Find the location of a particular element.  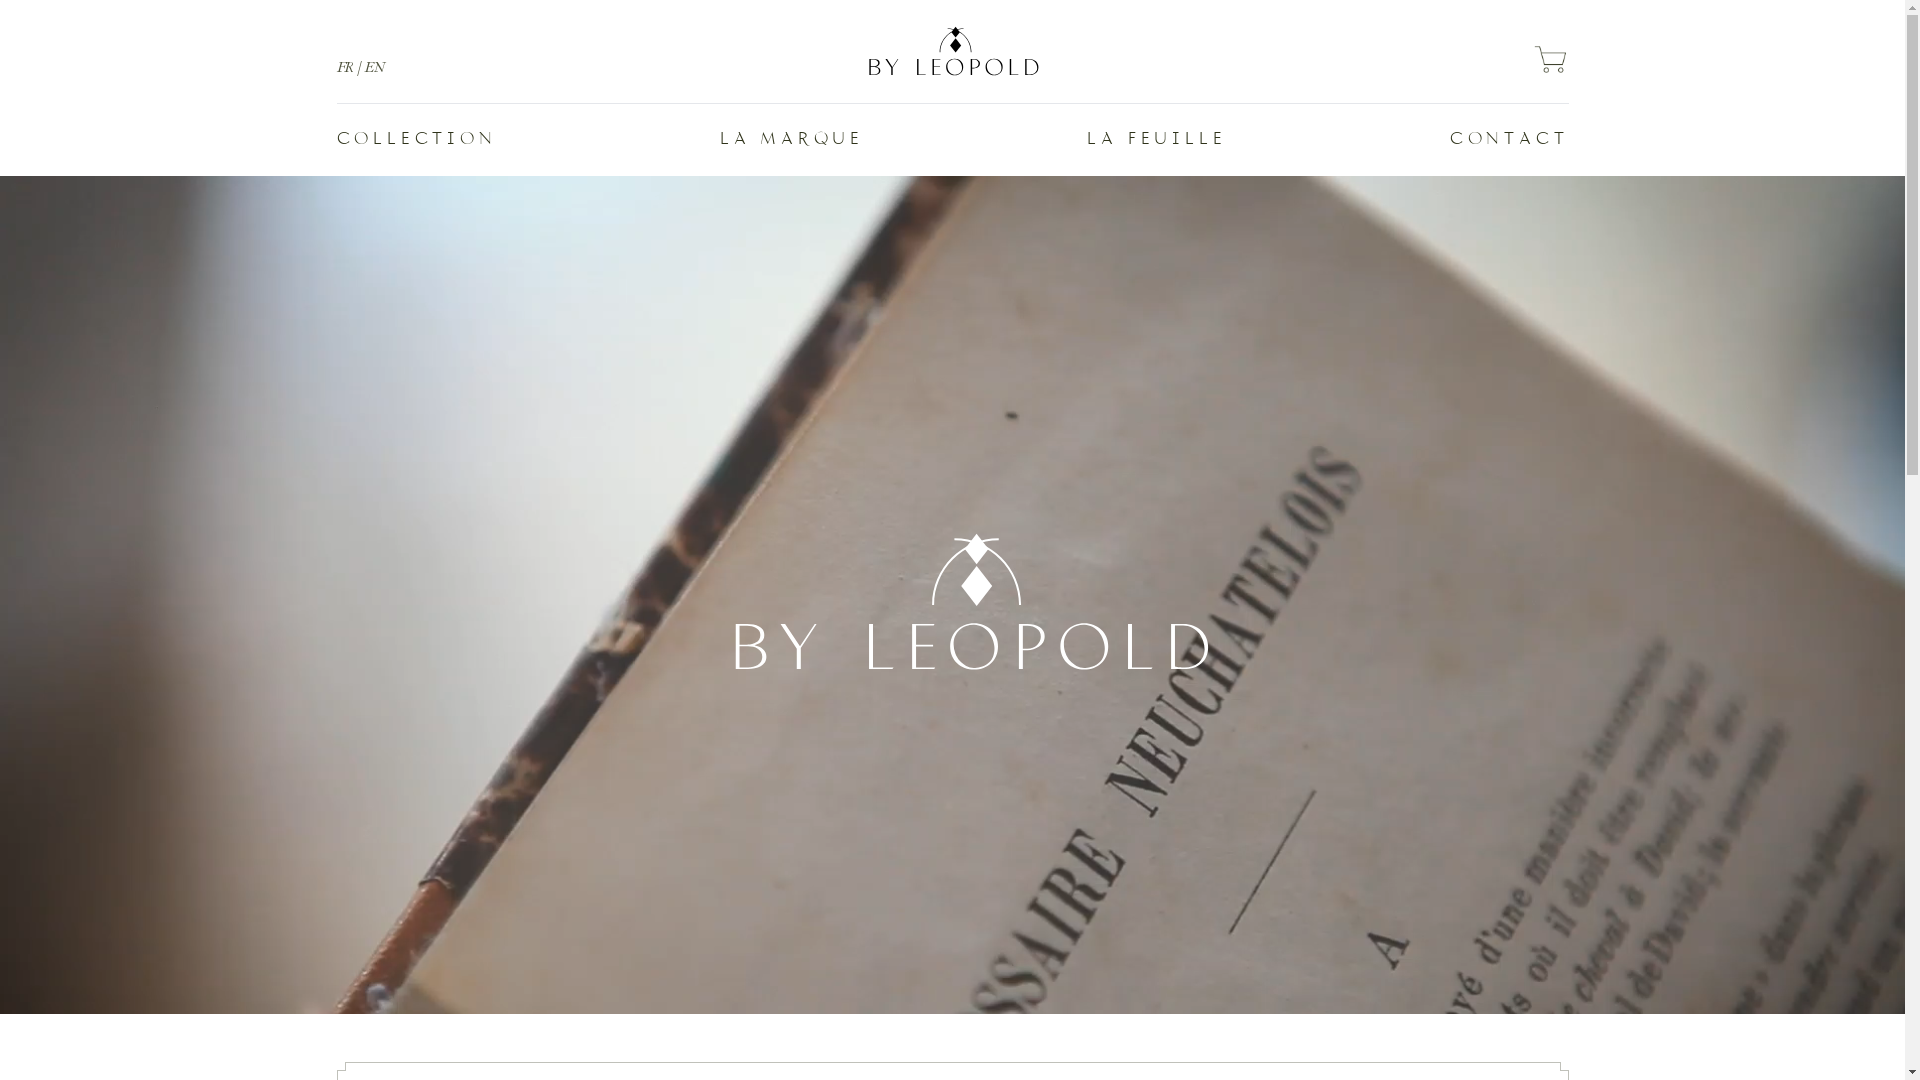

EN is located at coordinates (374, 68).